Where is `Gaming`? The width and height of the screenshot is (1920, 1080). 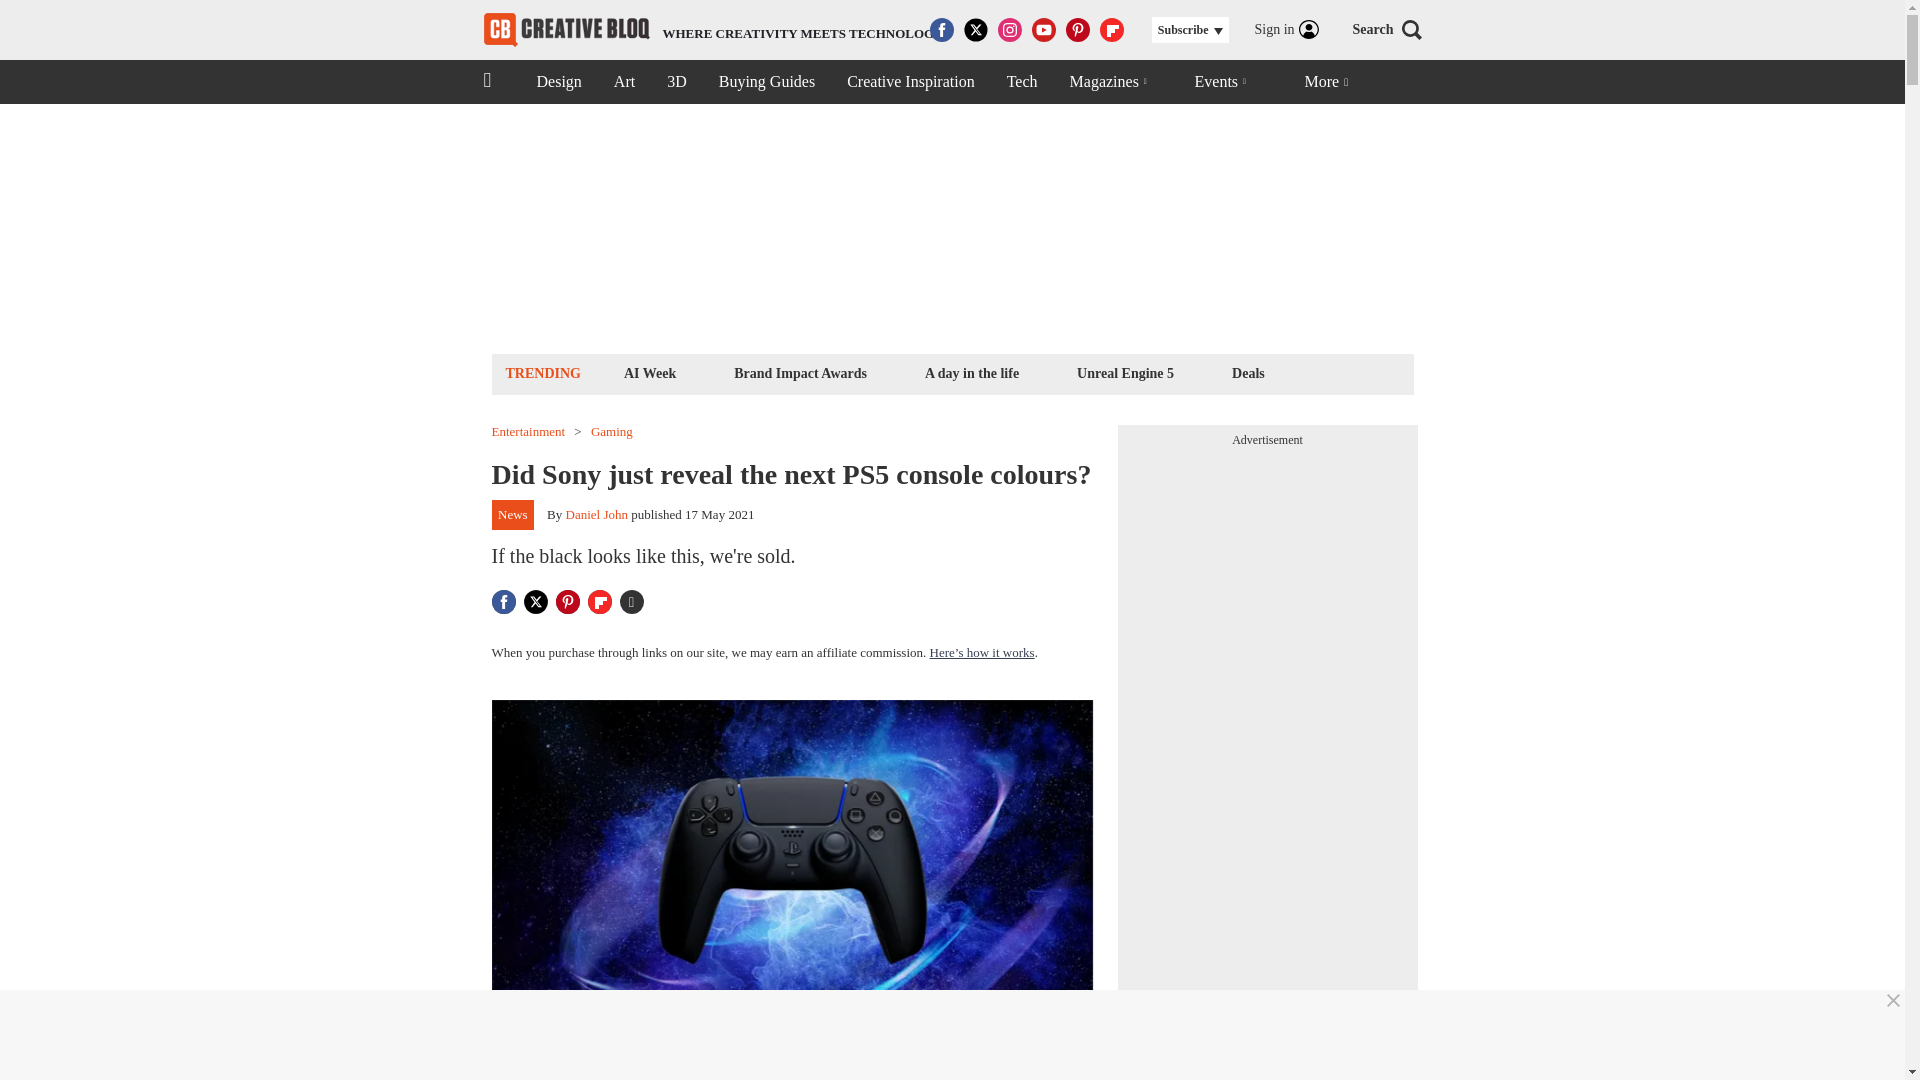 Gaming is located at coordinates (612, 432).